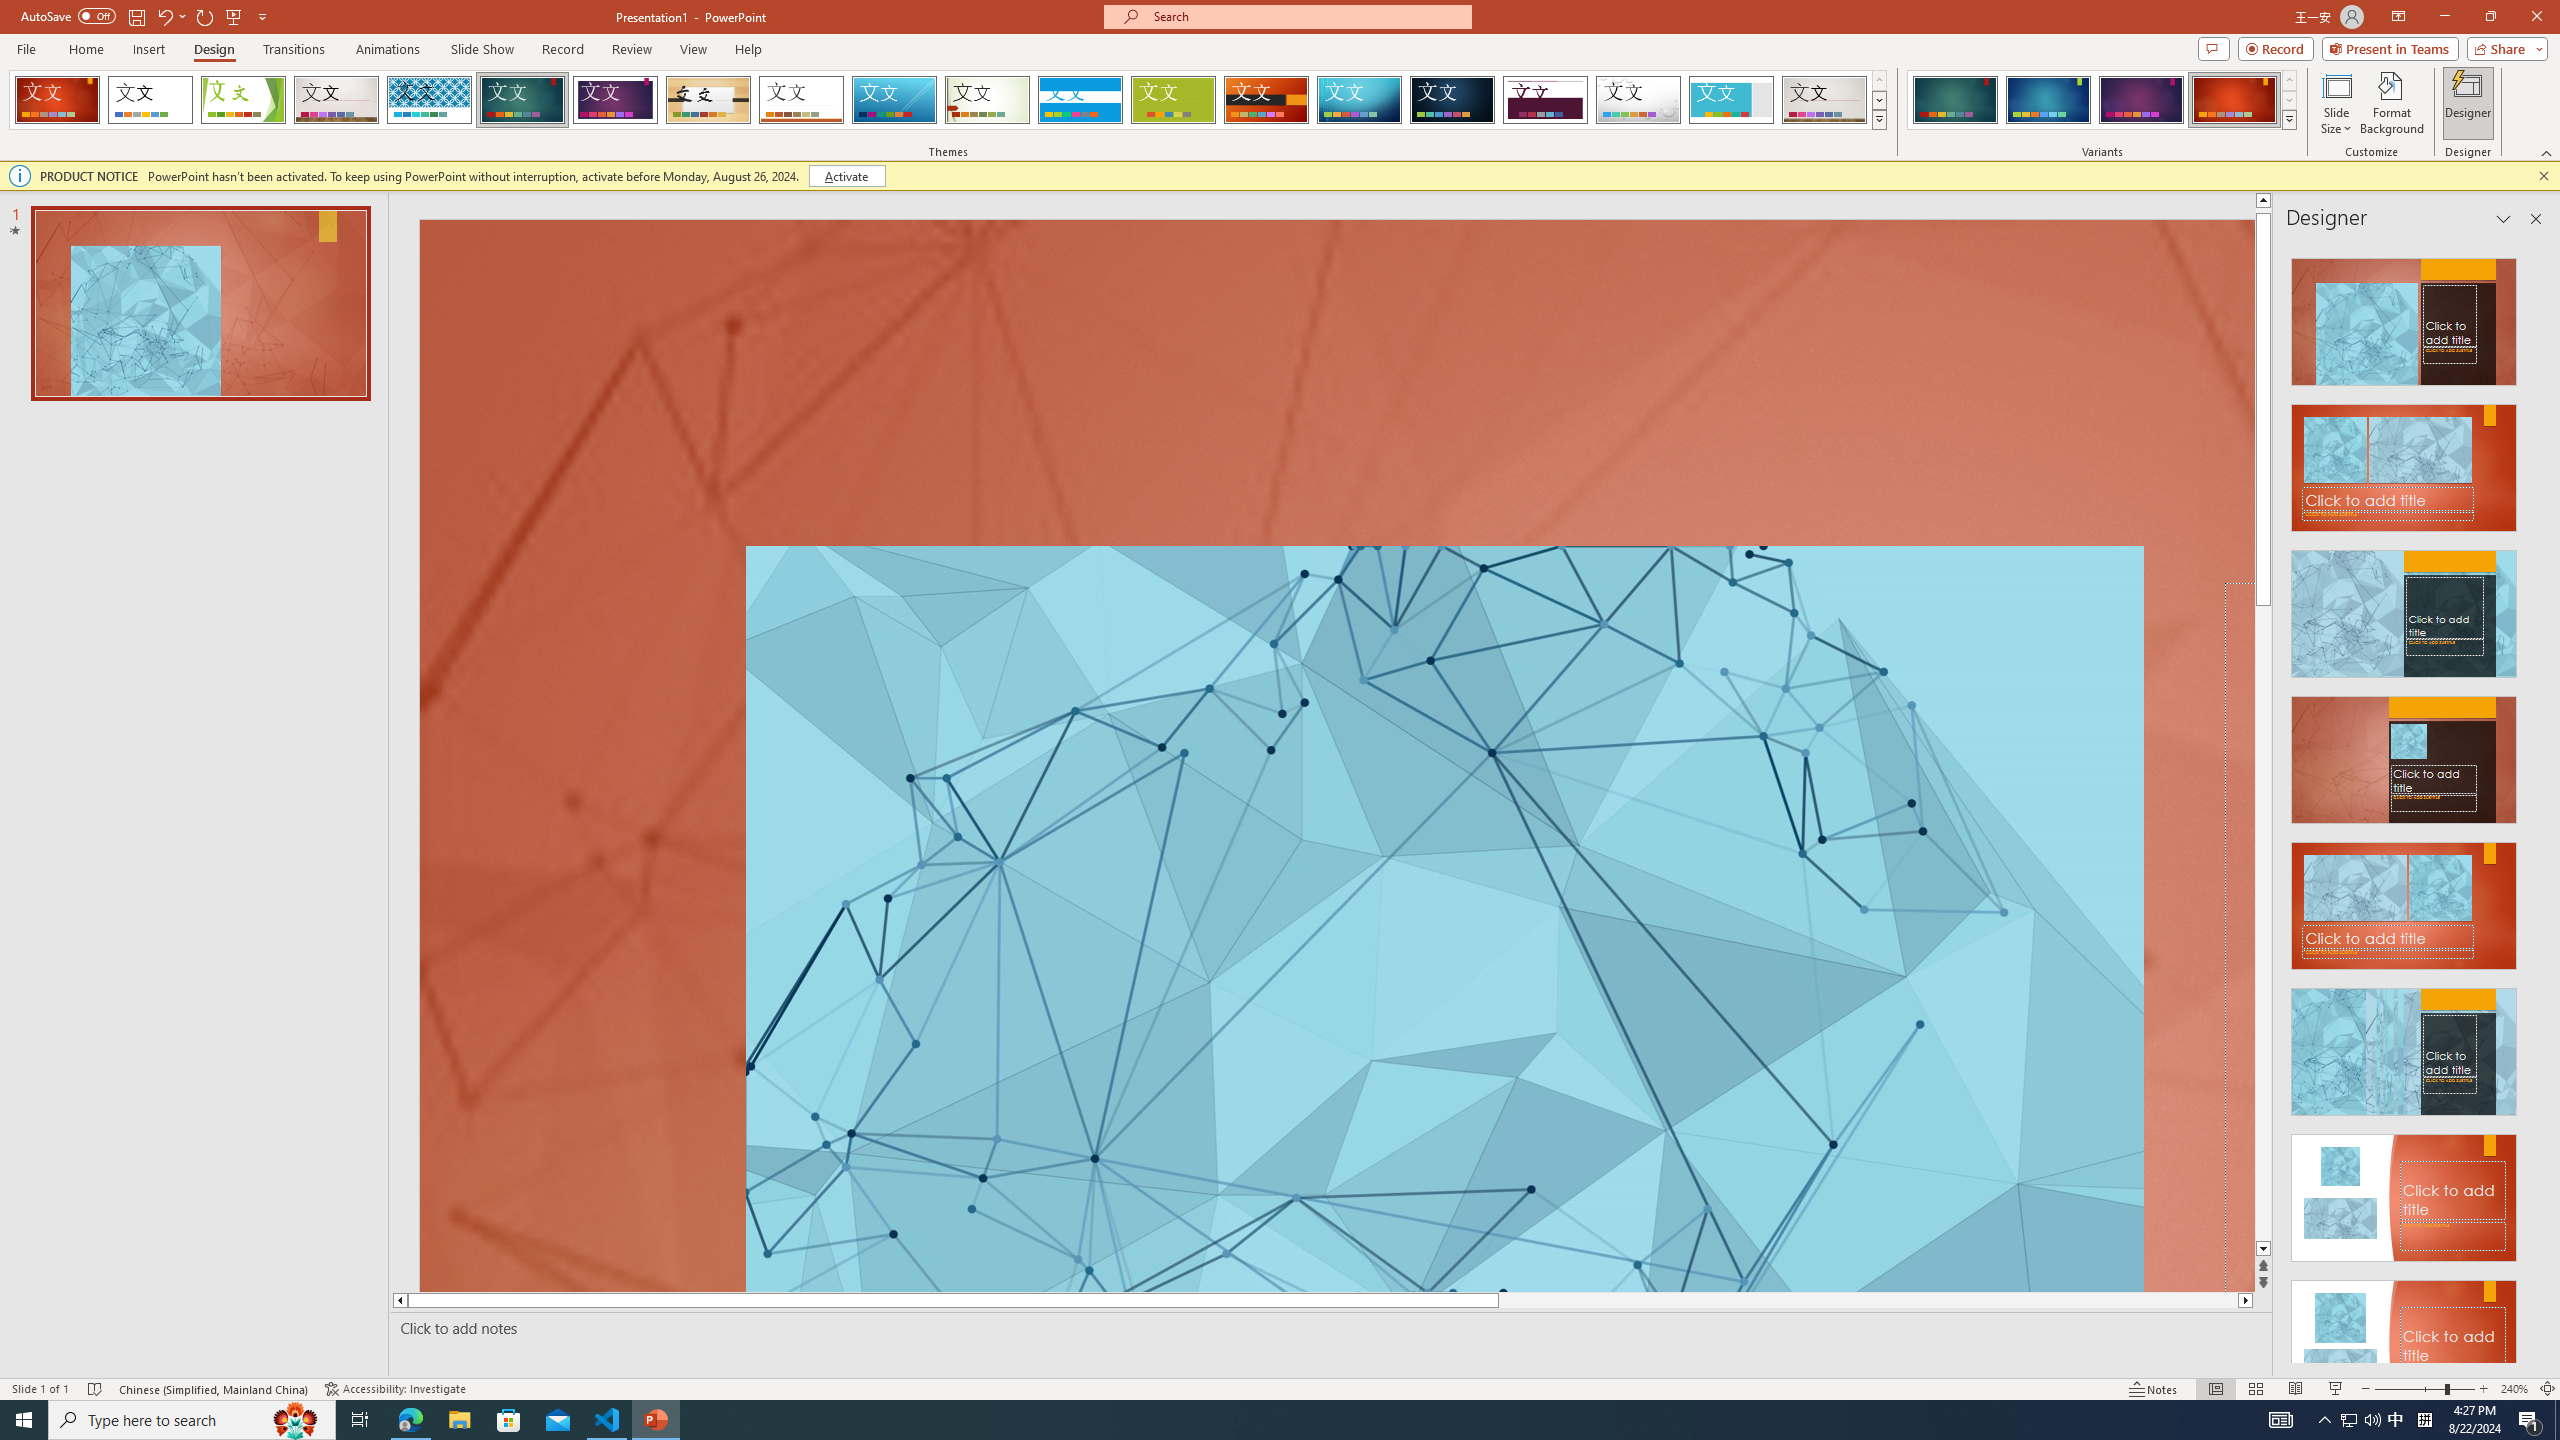  I want to click on Slide Size, so click(2336, 103).